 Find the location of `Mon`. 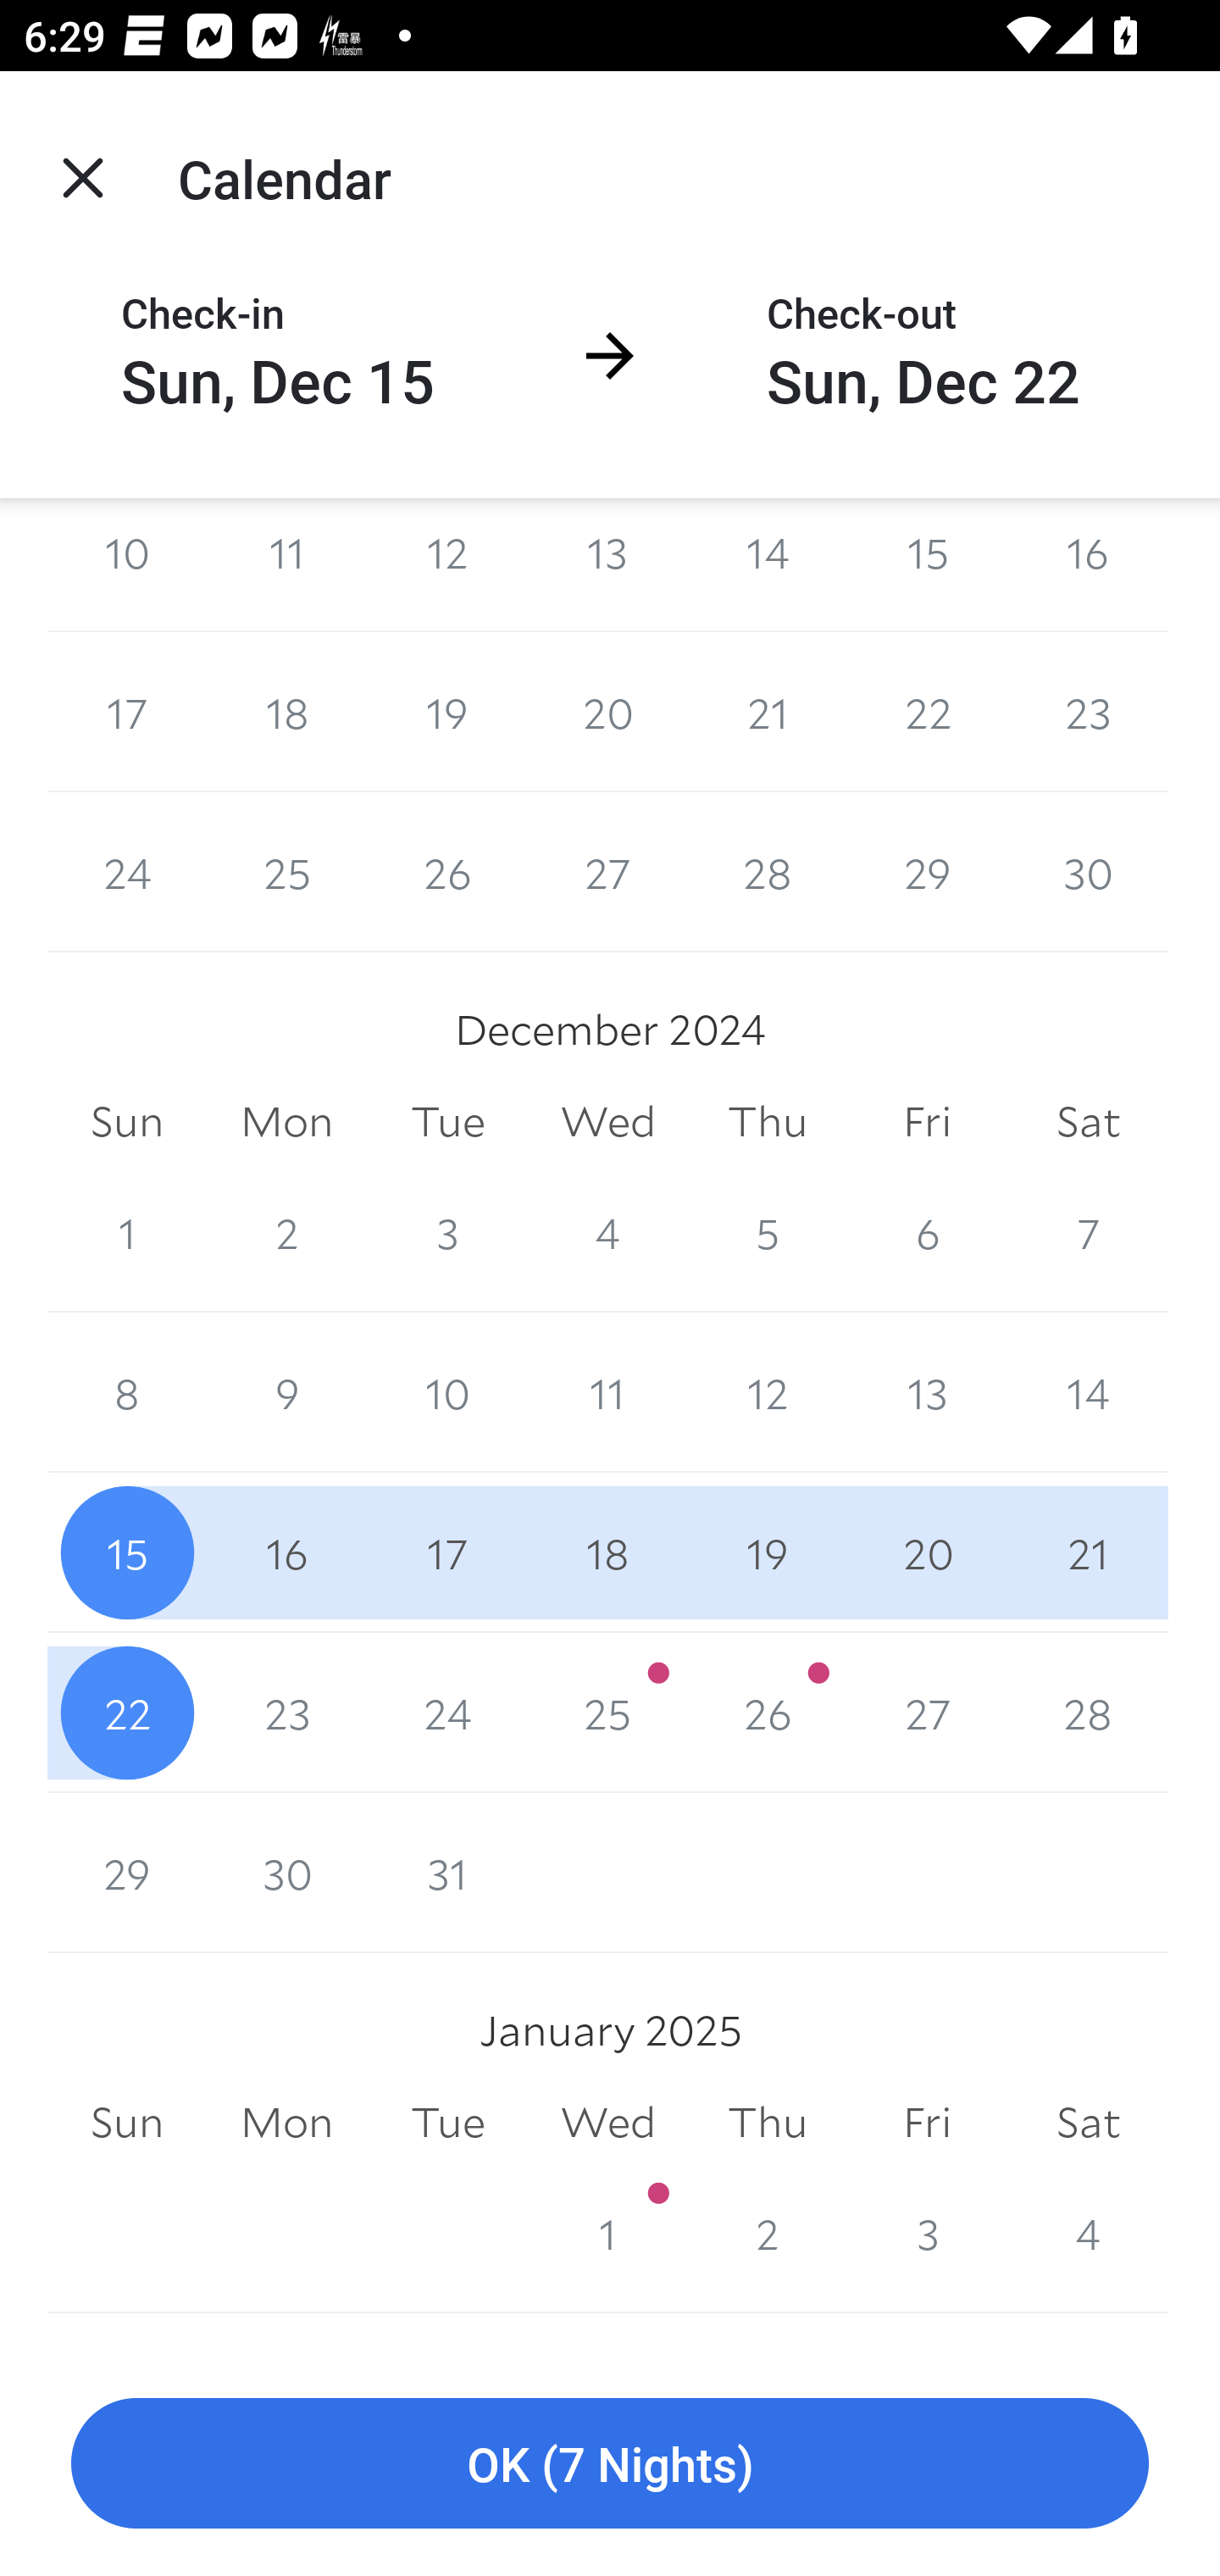

Mon is located at coordinates (286, 1121).